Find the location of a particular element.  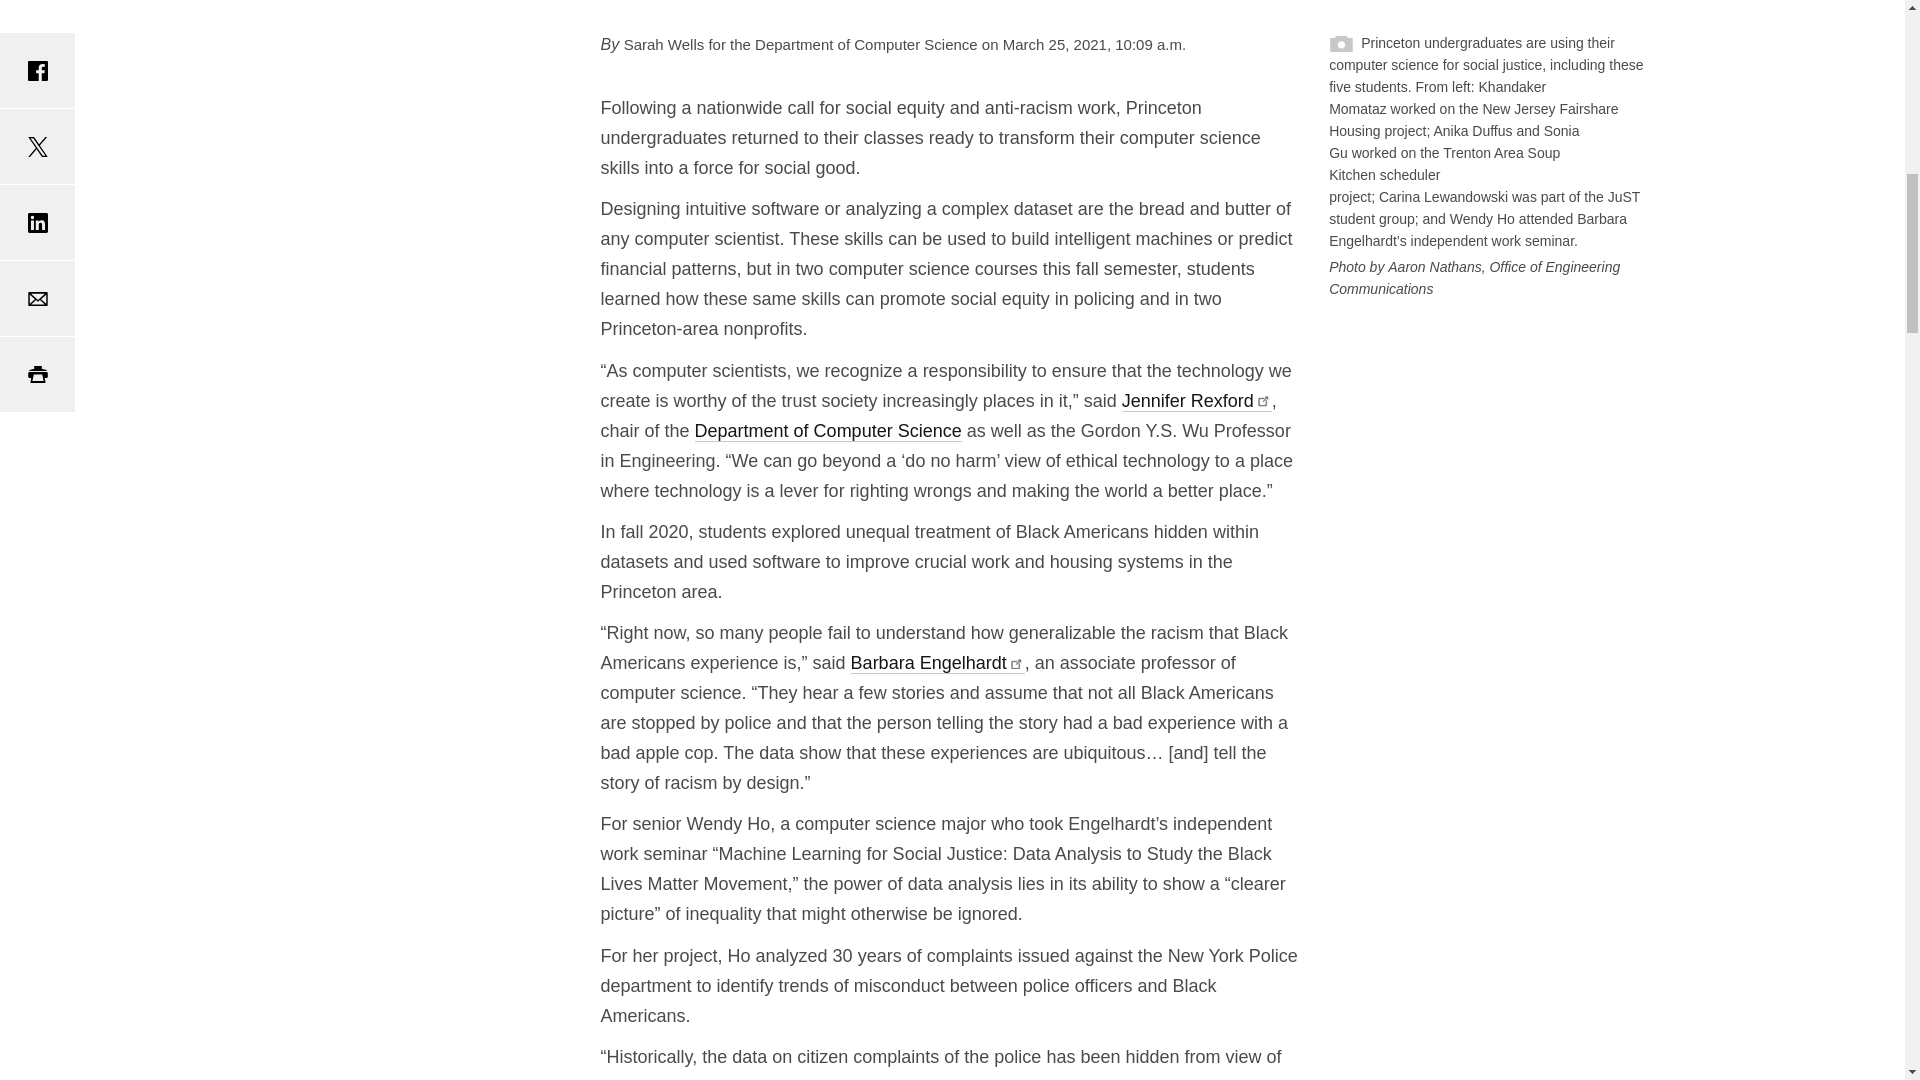

Department of Computer Science is located at coordinates (828, 430).